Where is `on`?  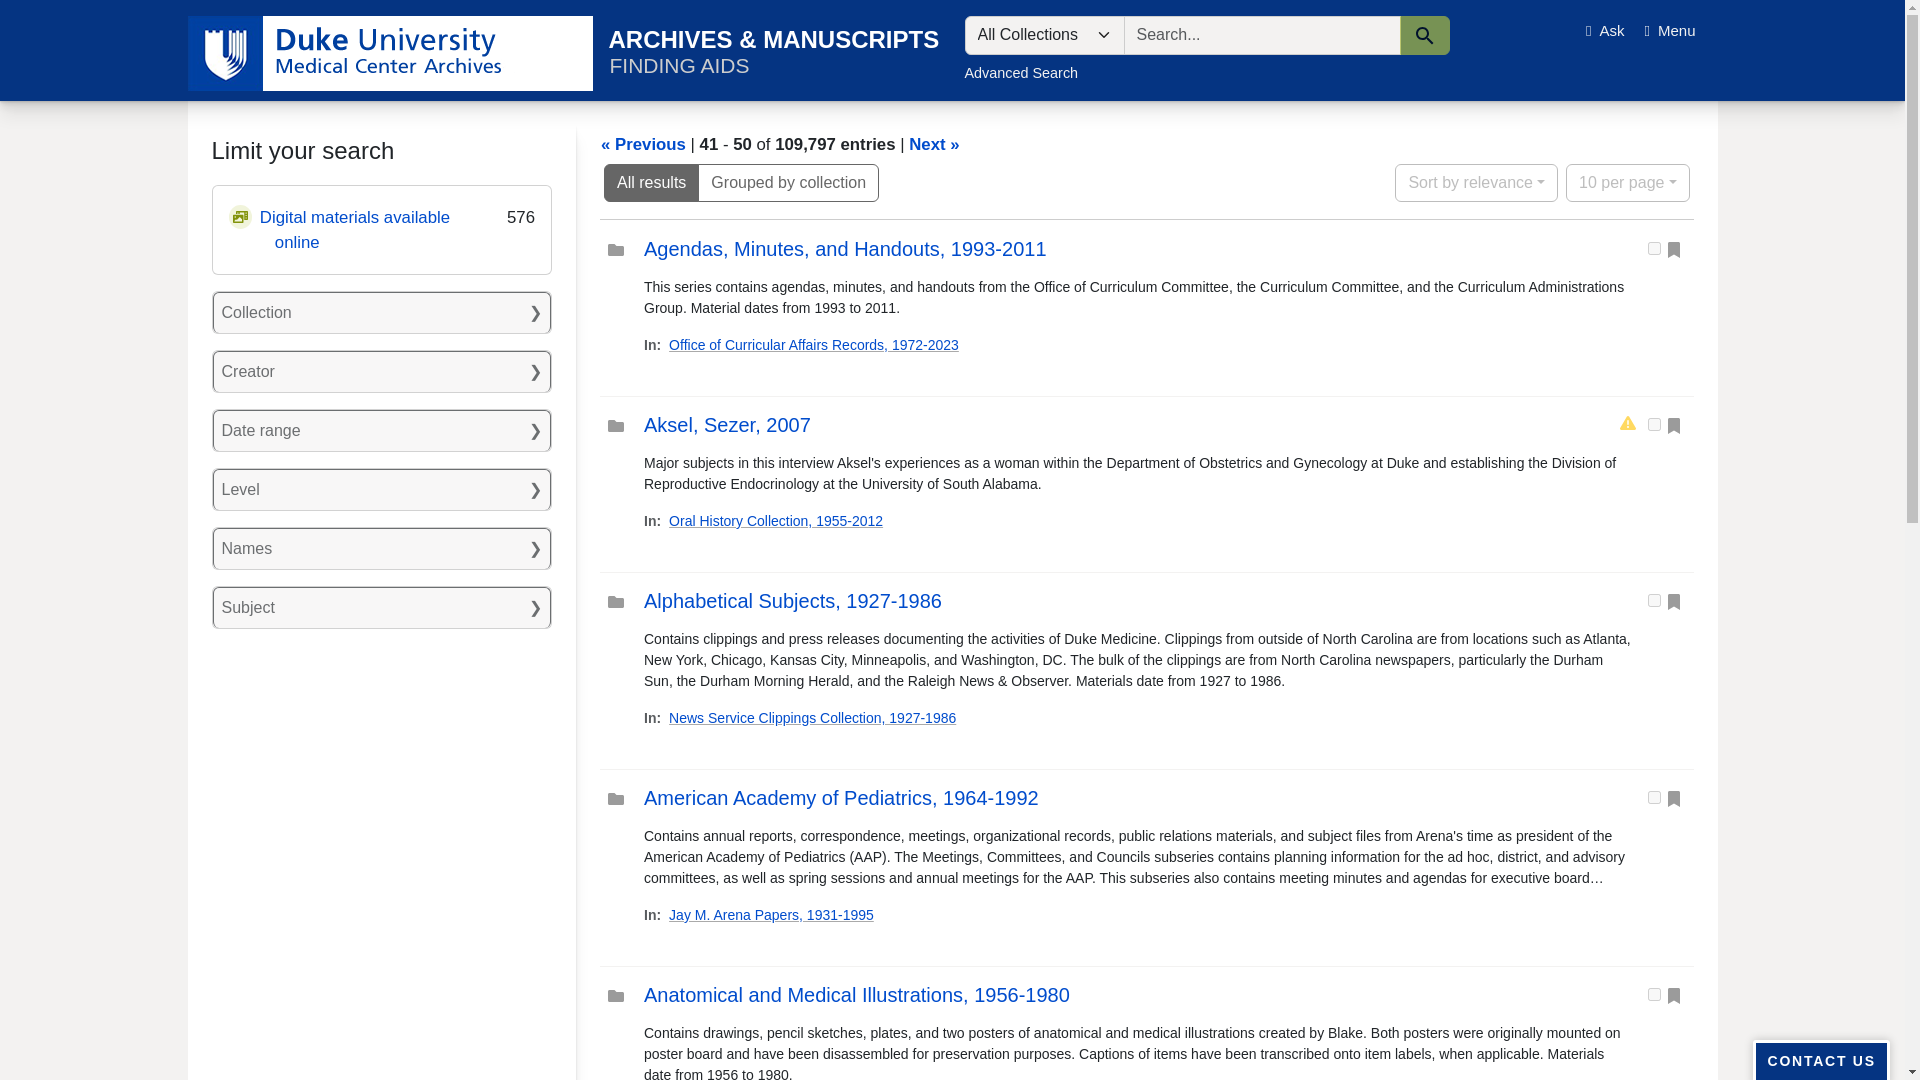 on is located at coordinates (1654, 994).